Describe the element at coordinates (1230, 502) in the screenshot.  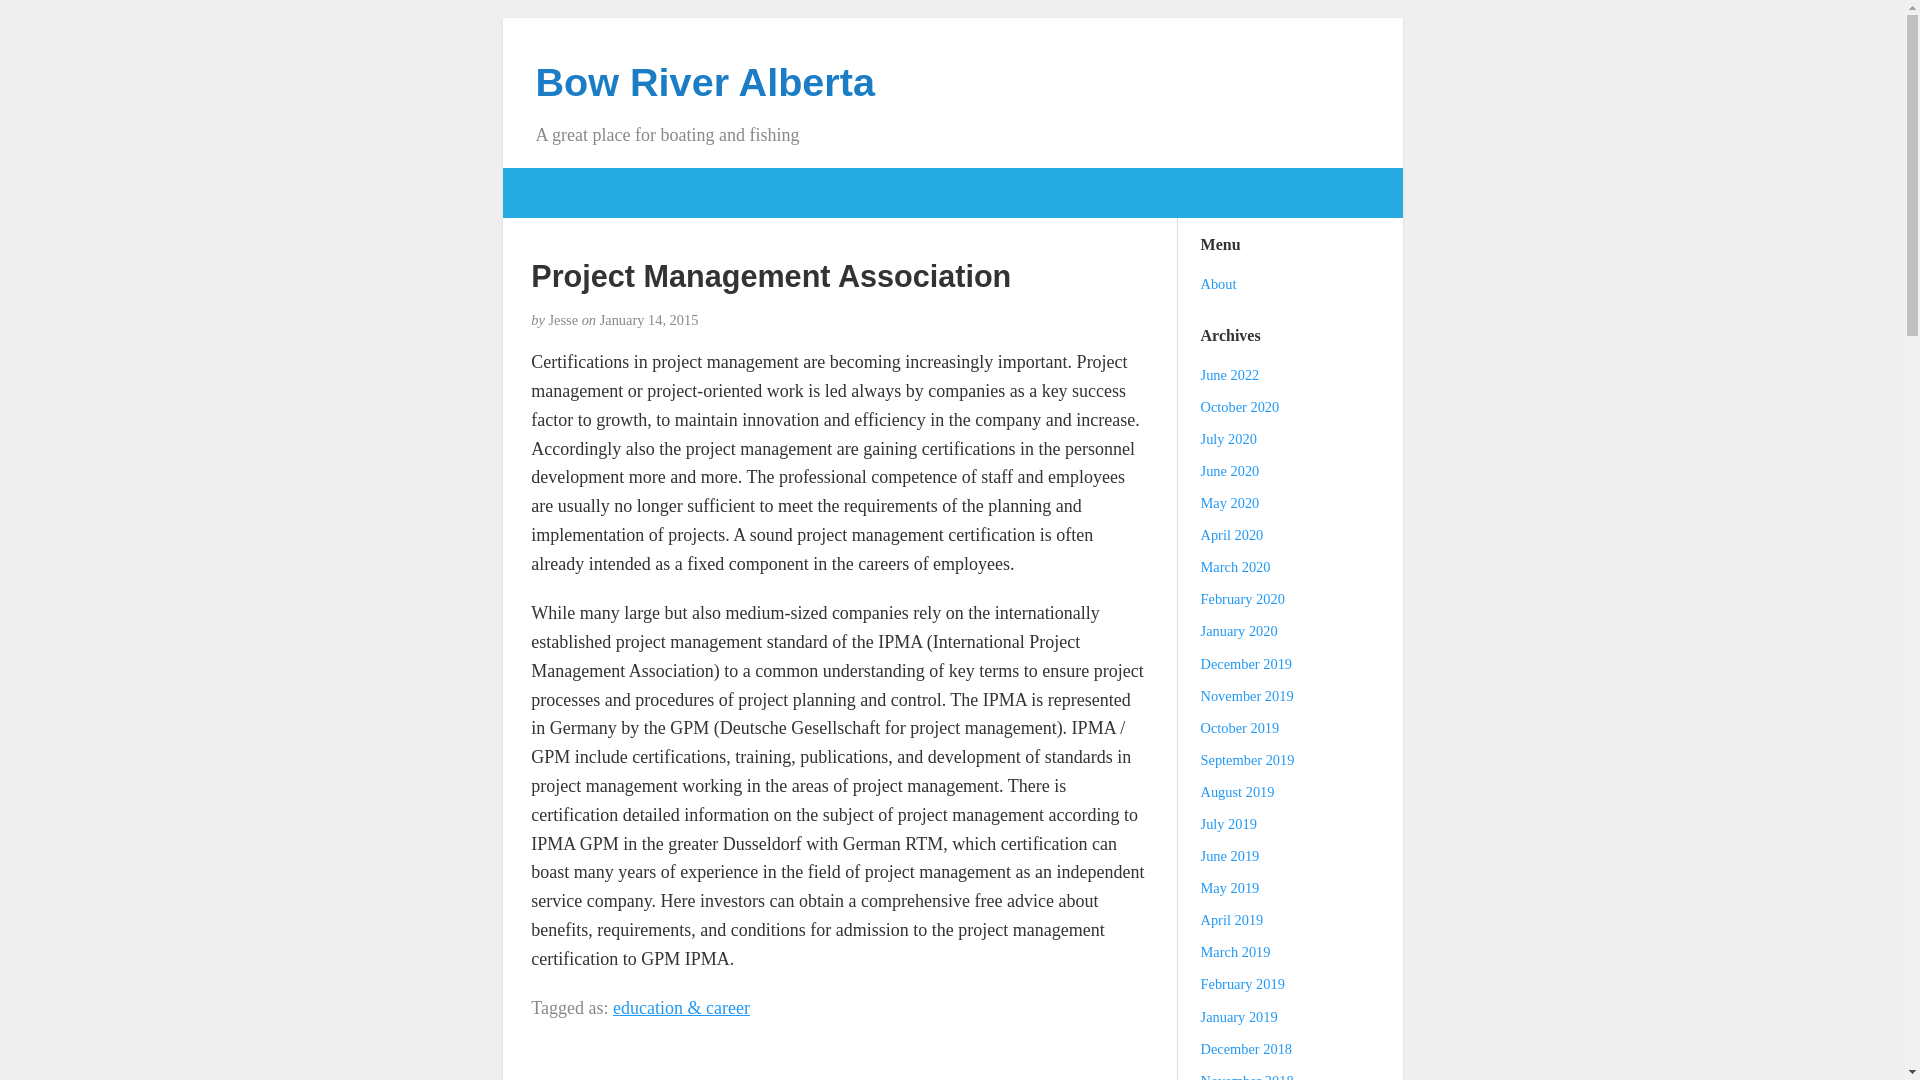
I see `May 2020` at that location.